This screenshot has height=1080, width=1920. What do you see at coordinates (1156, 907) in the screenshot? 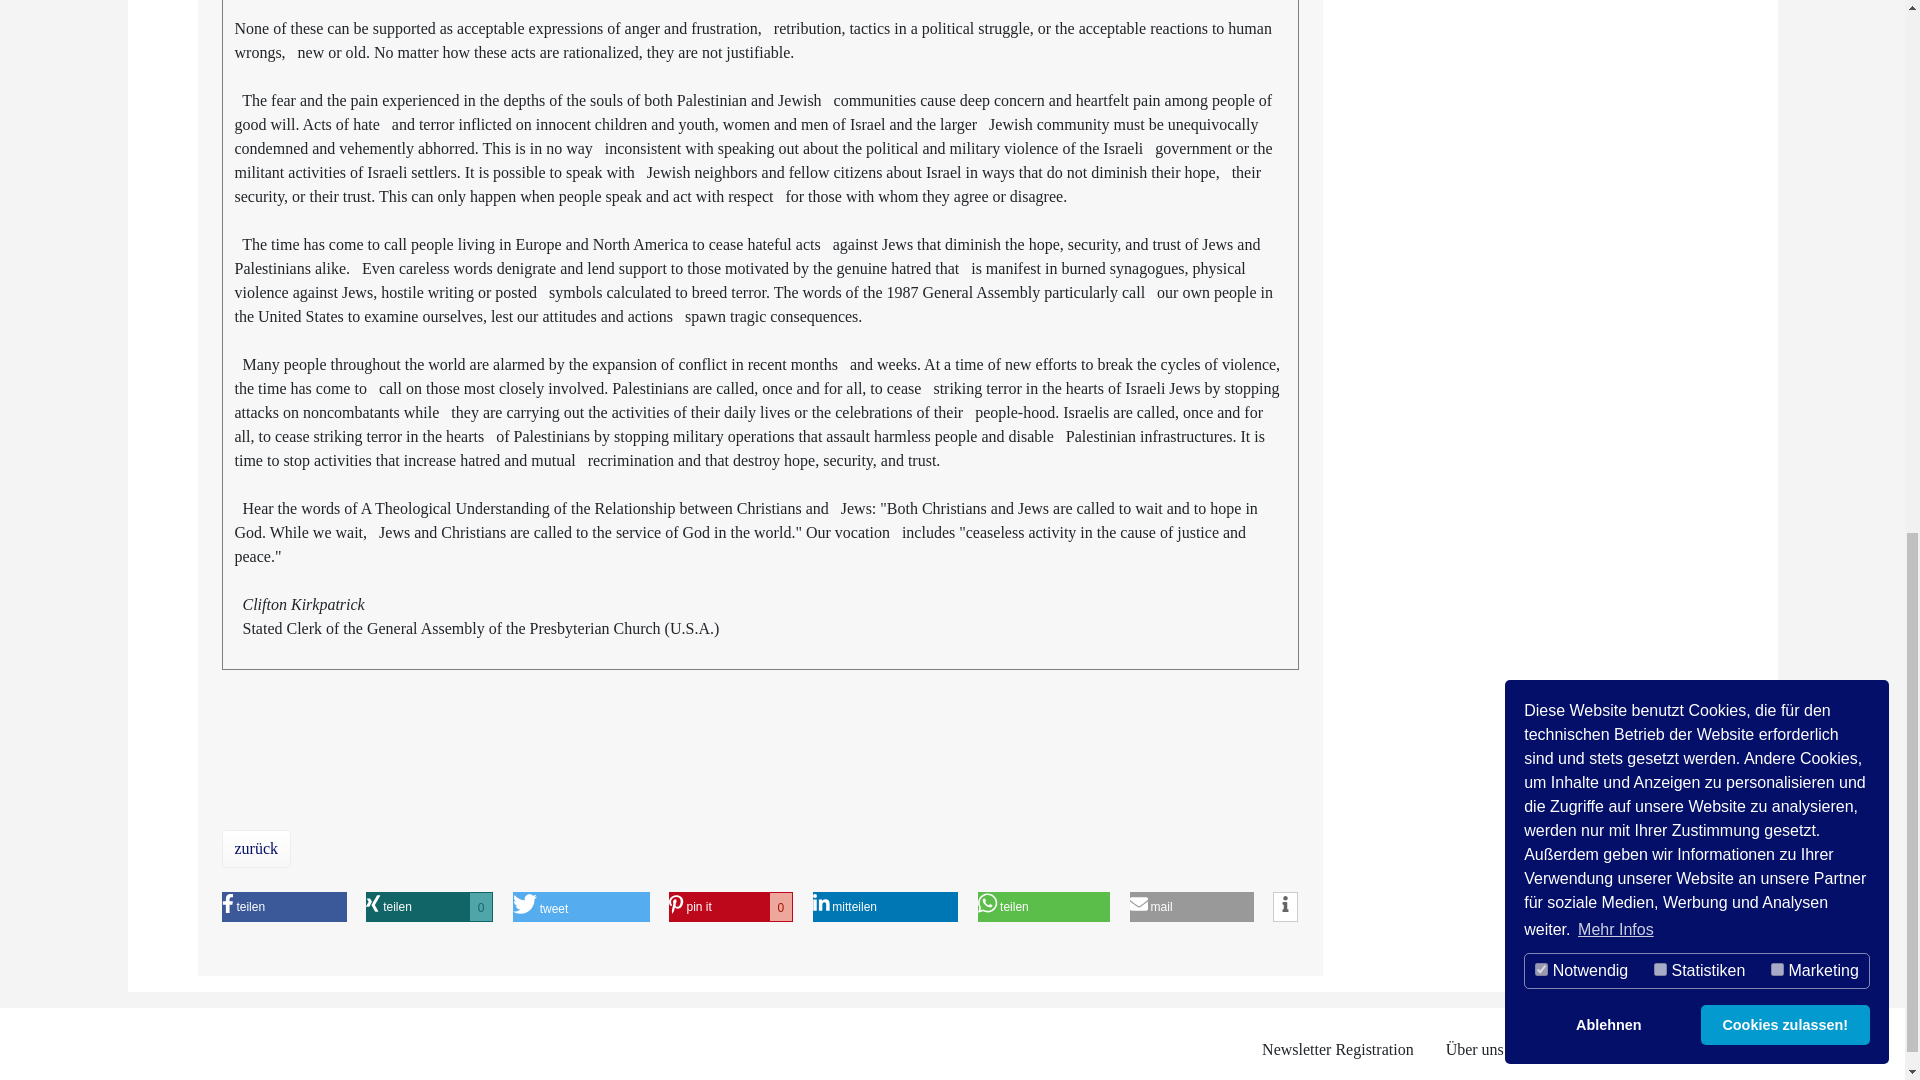
I see `mitteilen` at bounding box center [1156, 907].